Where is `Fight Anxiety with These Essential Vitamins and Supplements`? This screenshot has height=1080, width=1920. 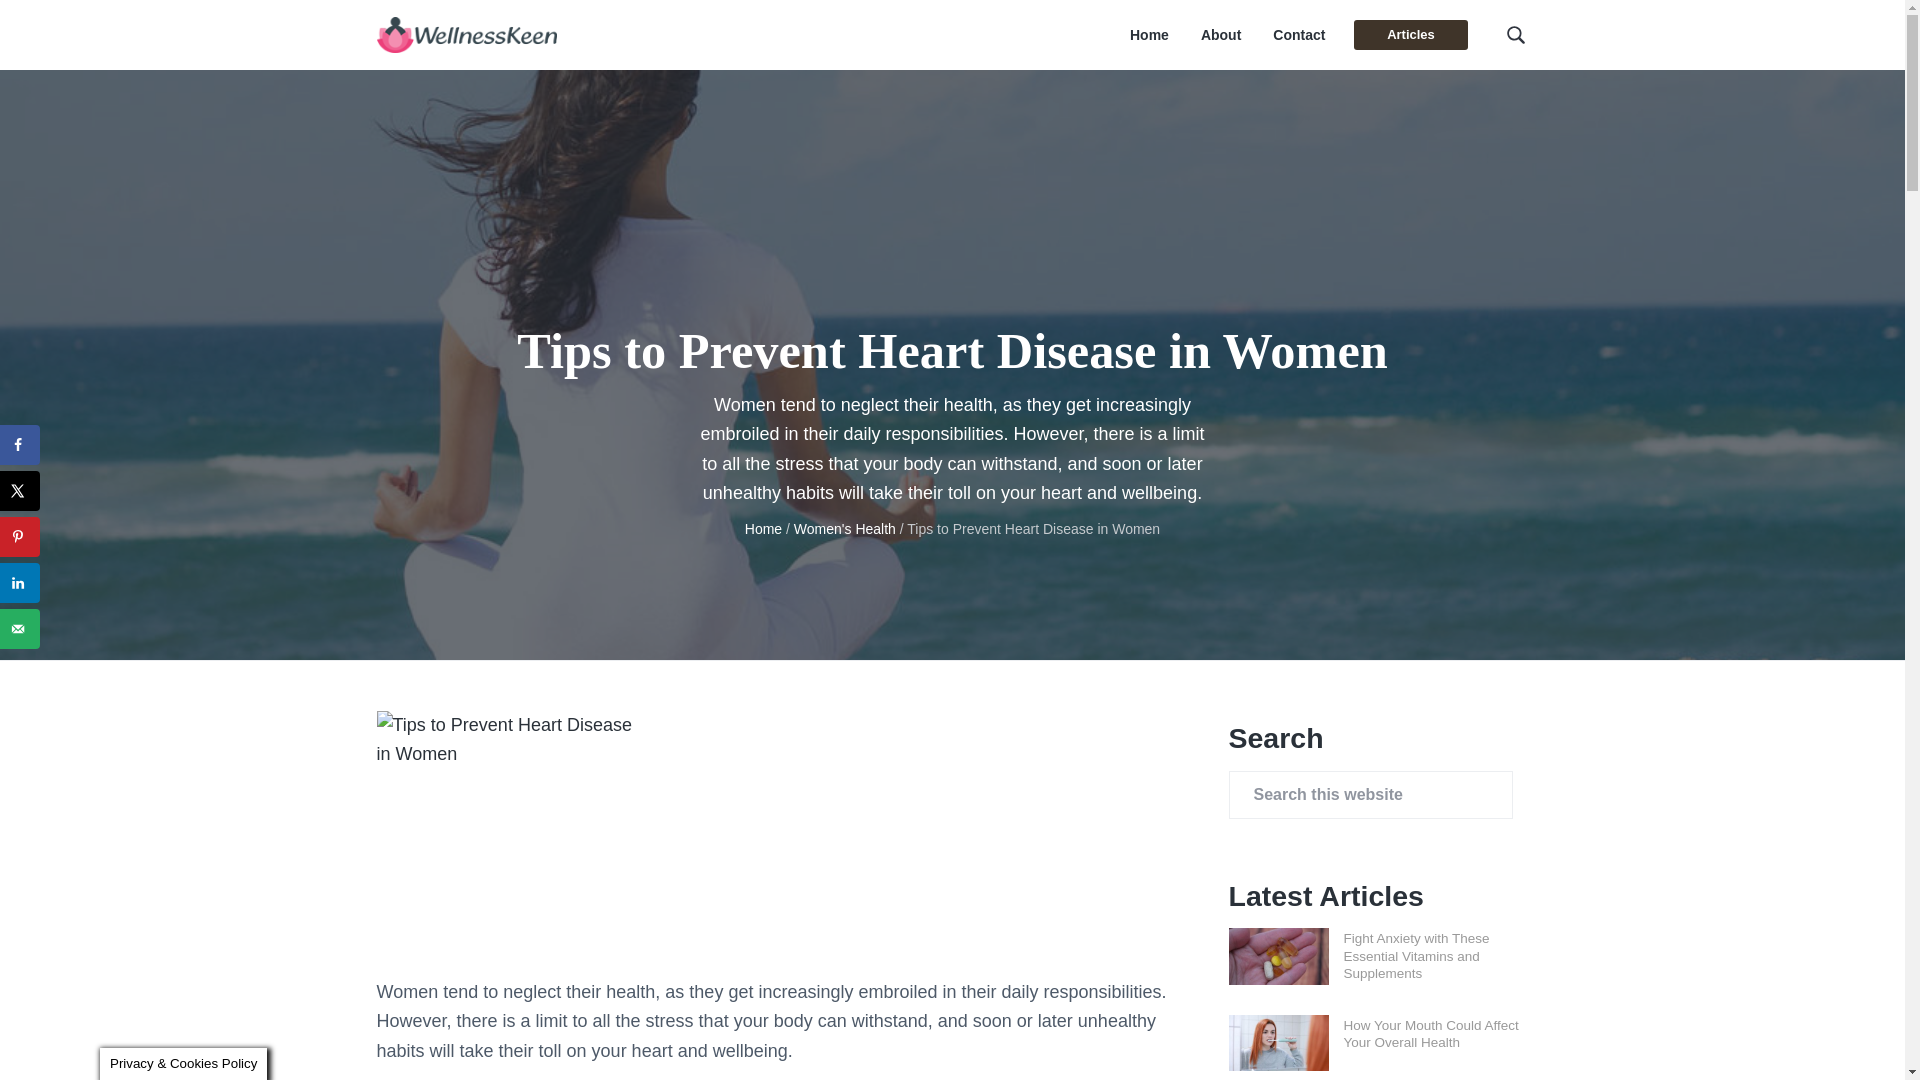
Fight Anxiety with These Essential Vitamins and Supplements is located at coordinates (1416, 955).